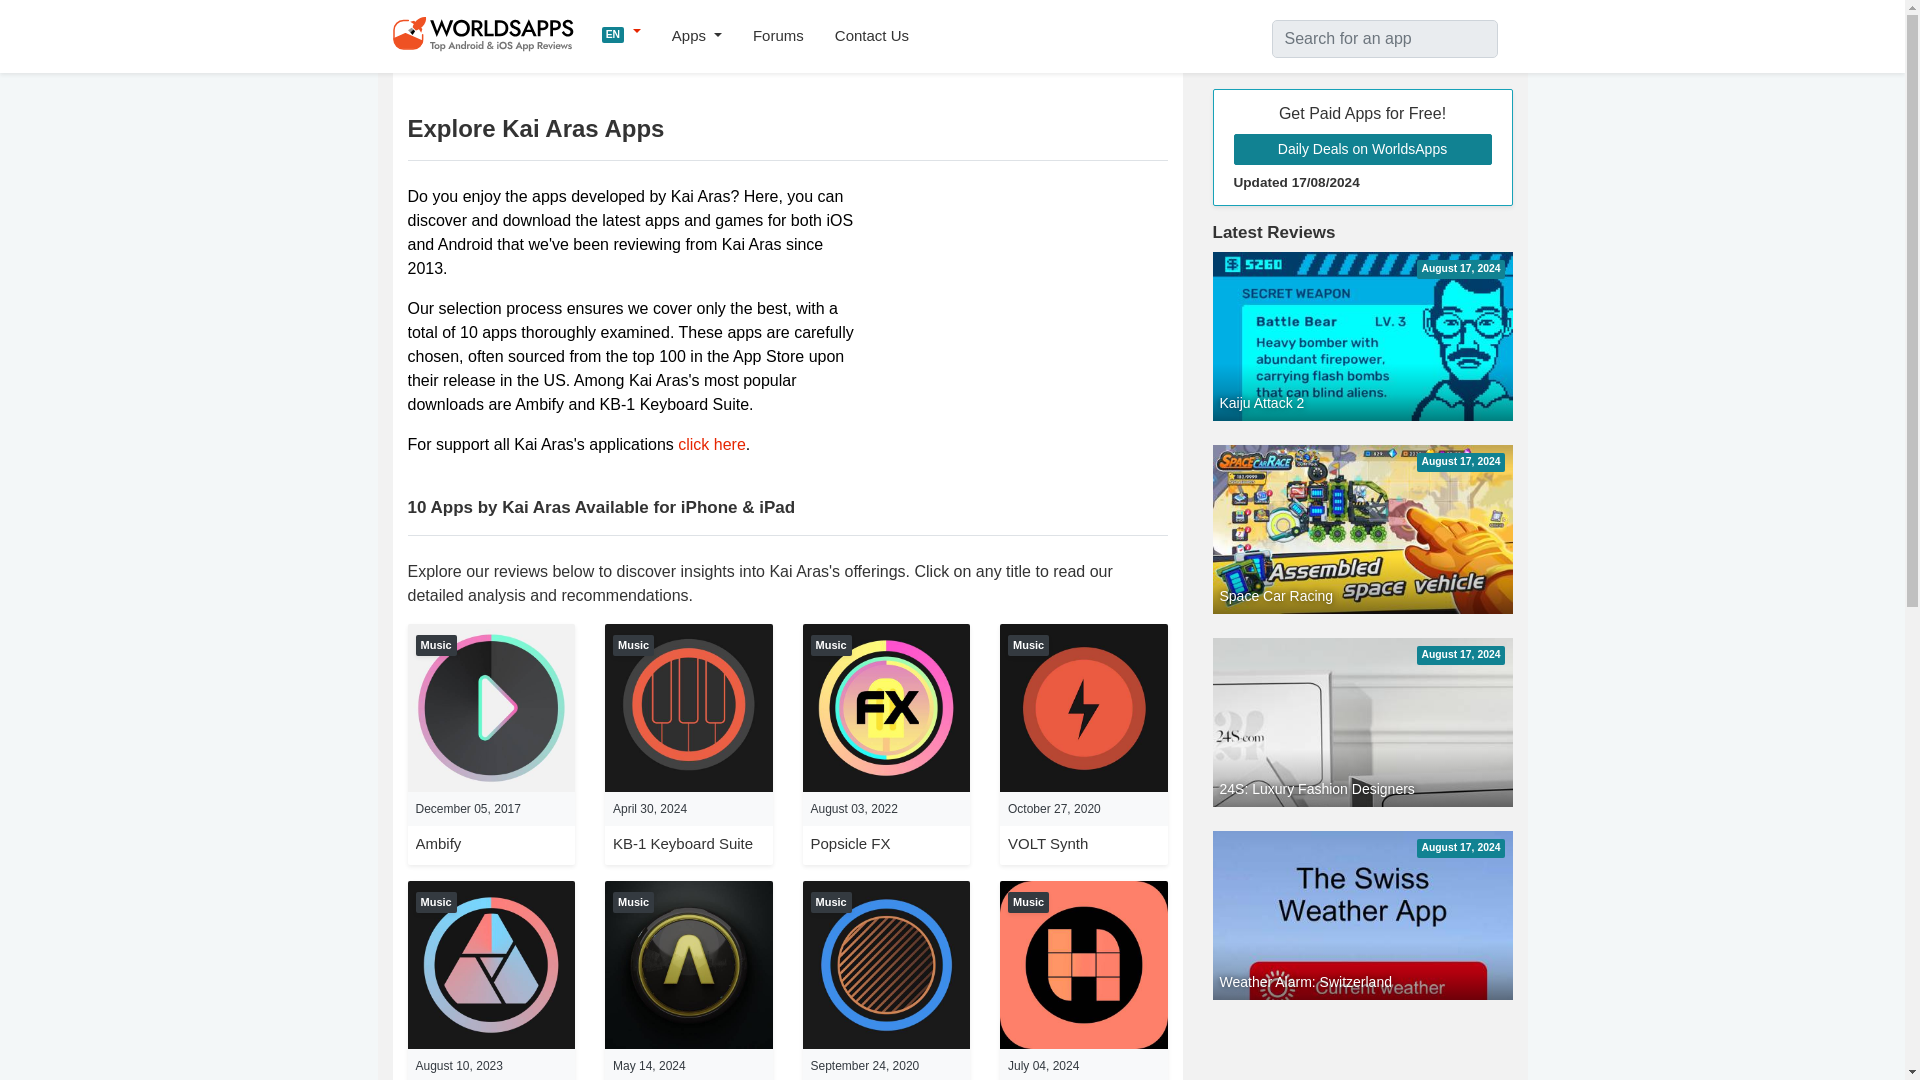 The height and width of the screenshot is (1080, 1920). Describe the element at coordinates (622, 32) in the screenshot. I see `EN` at that location.